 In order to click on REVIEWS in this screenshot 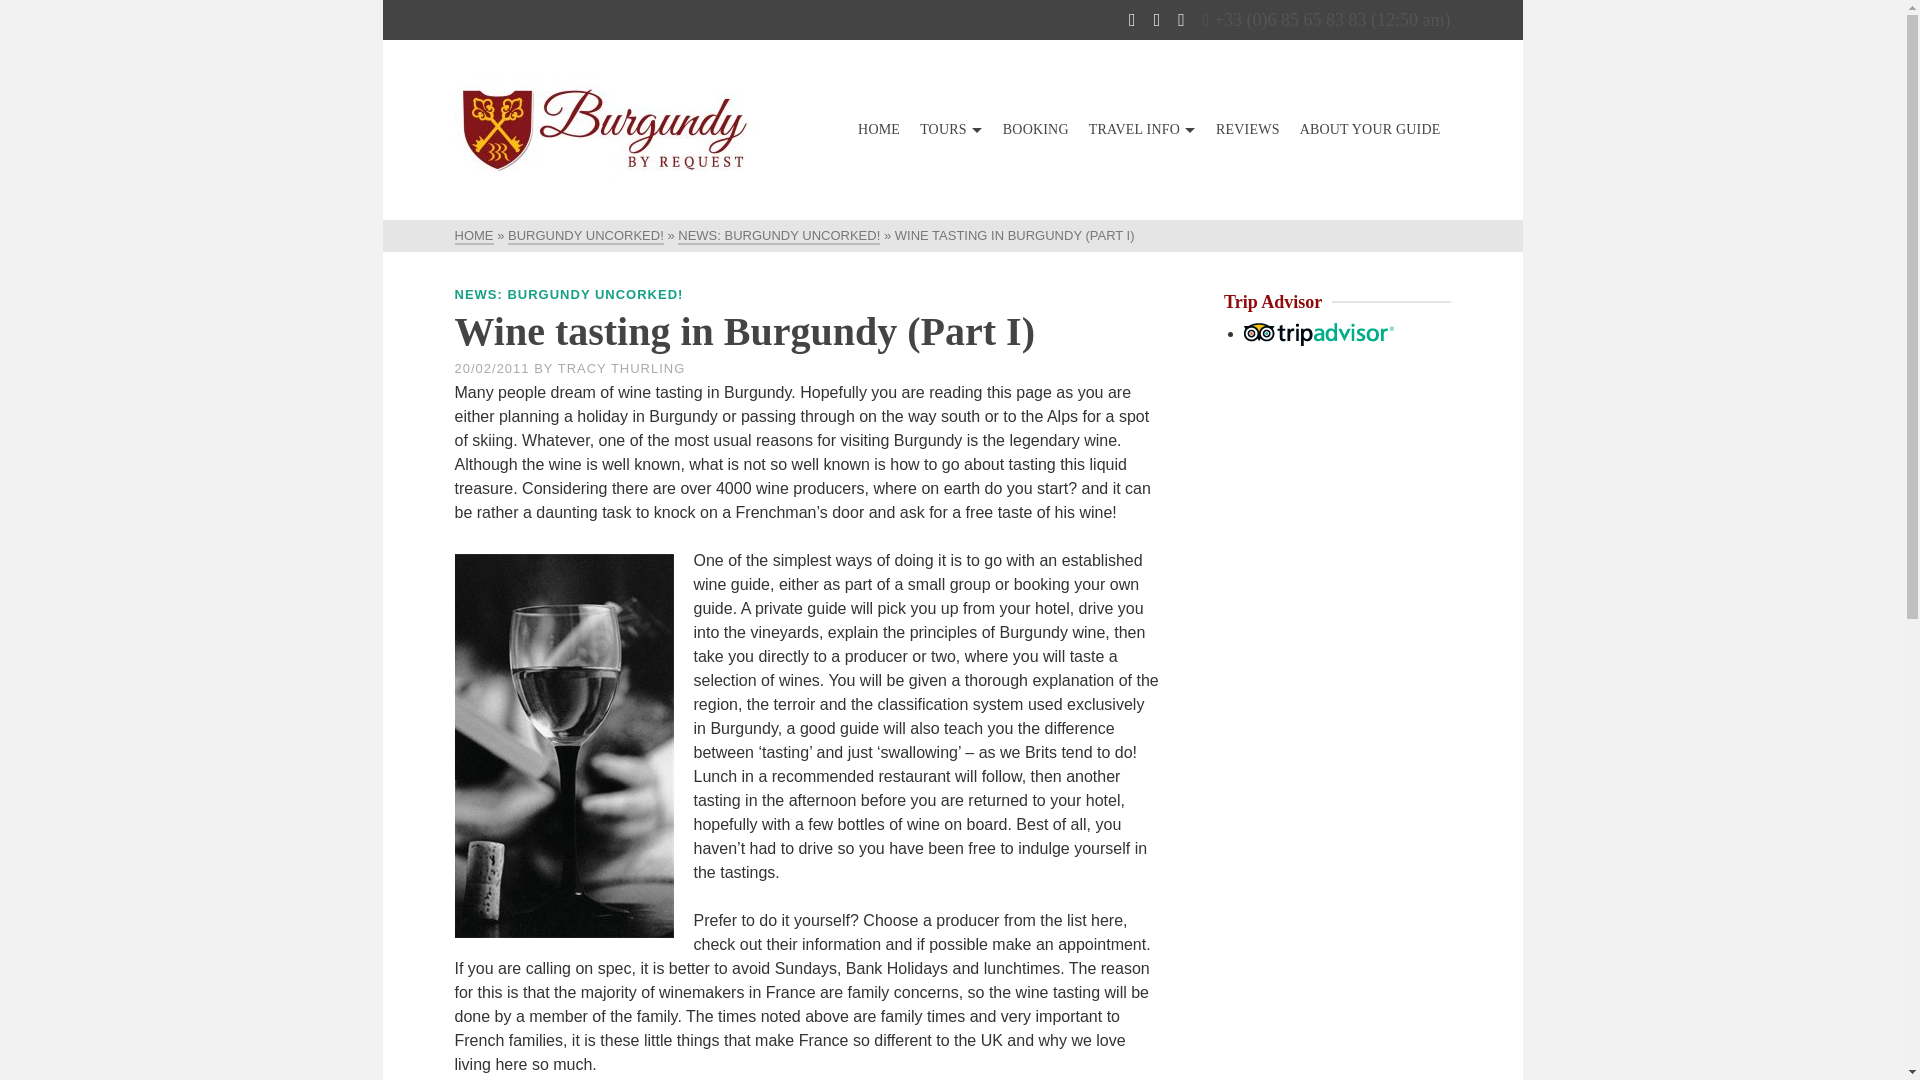, I will do `click(1248, 130)`.